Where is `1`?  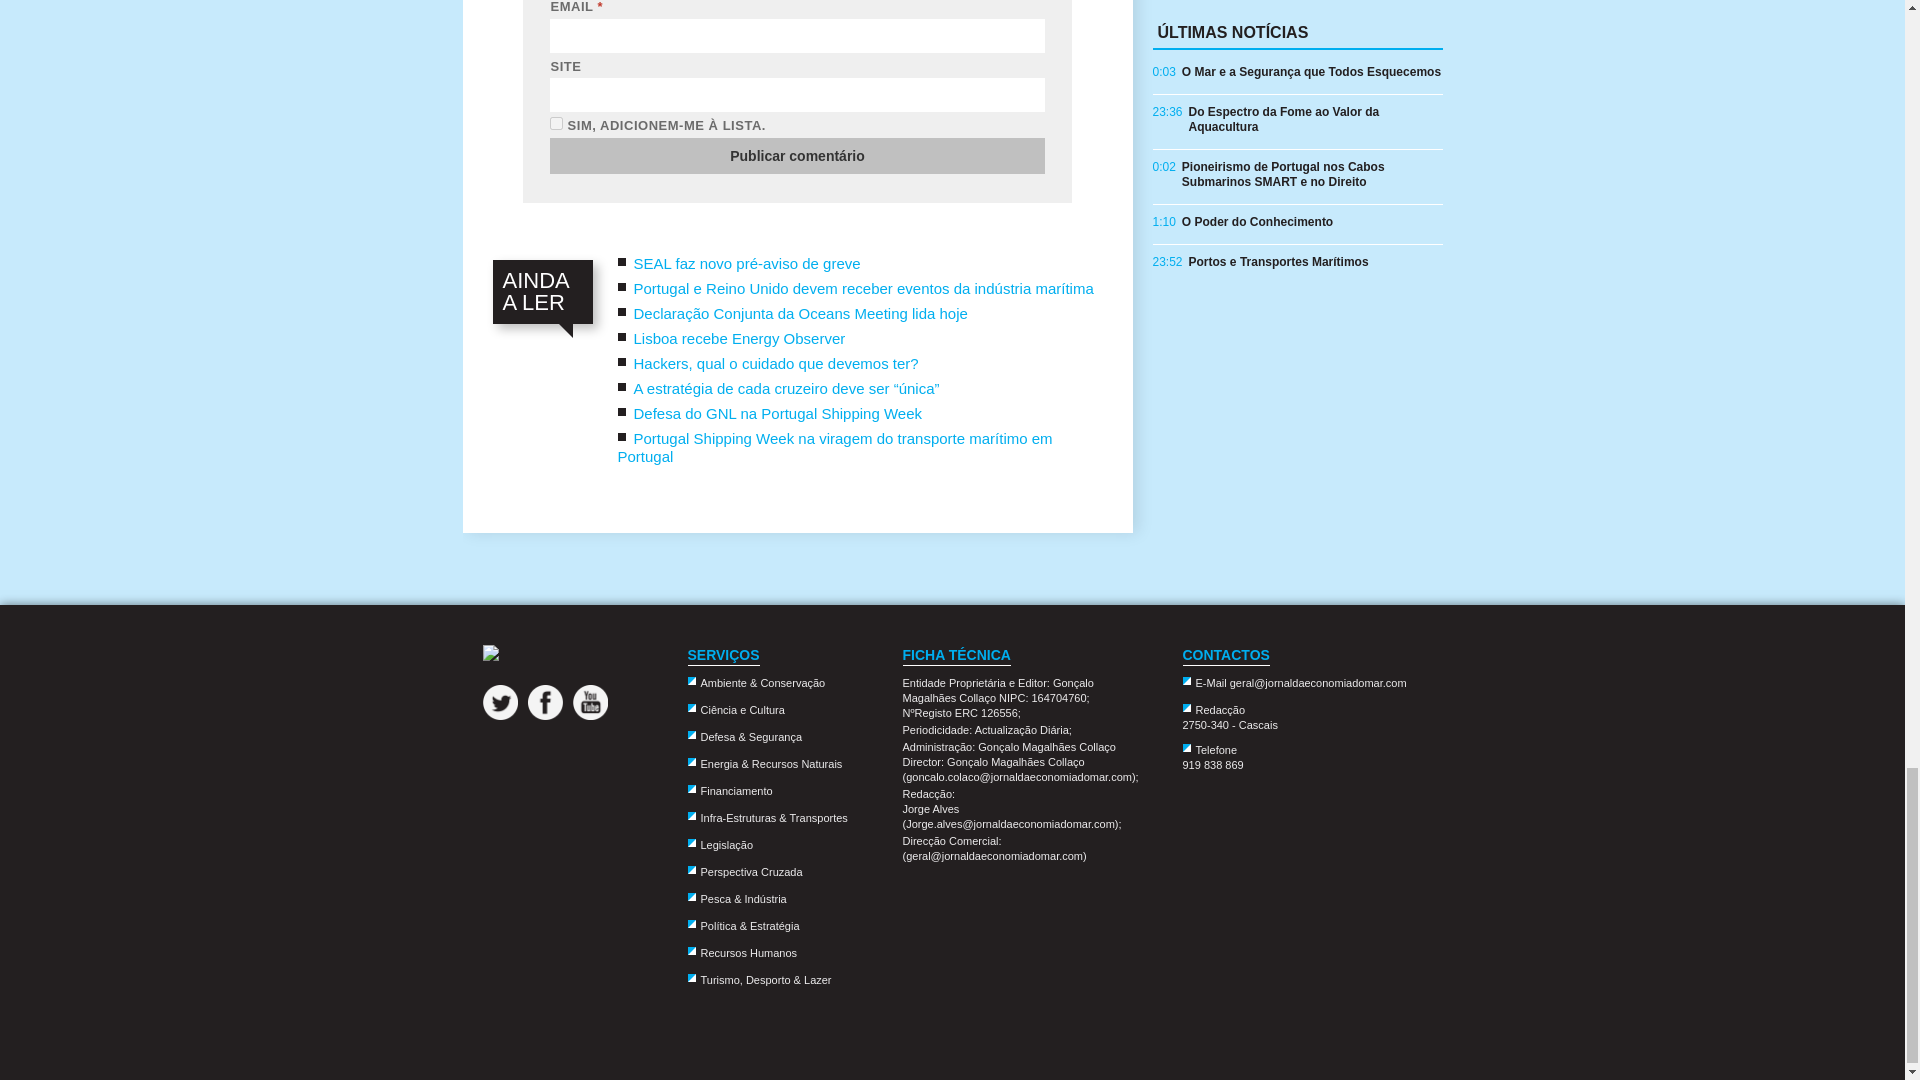 1 is located at coordinates (556, 122).